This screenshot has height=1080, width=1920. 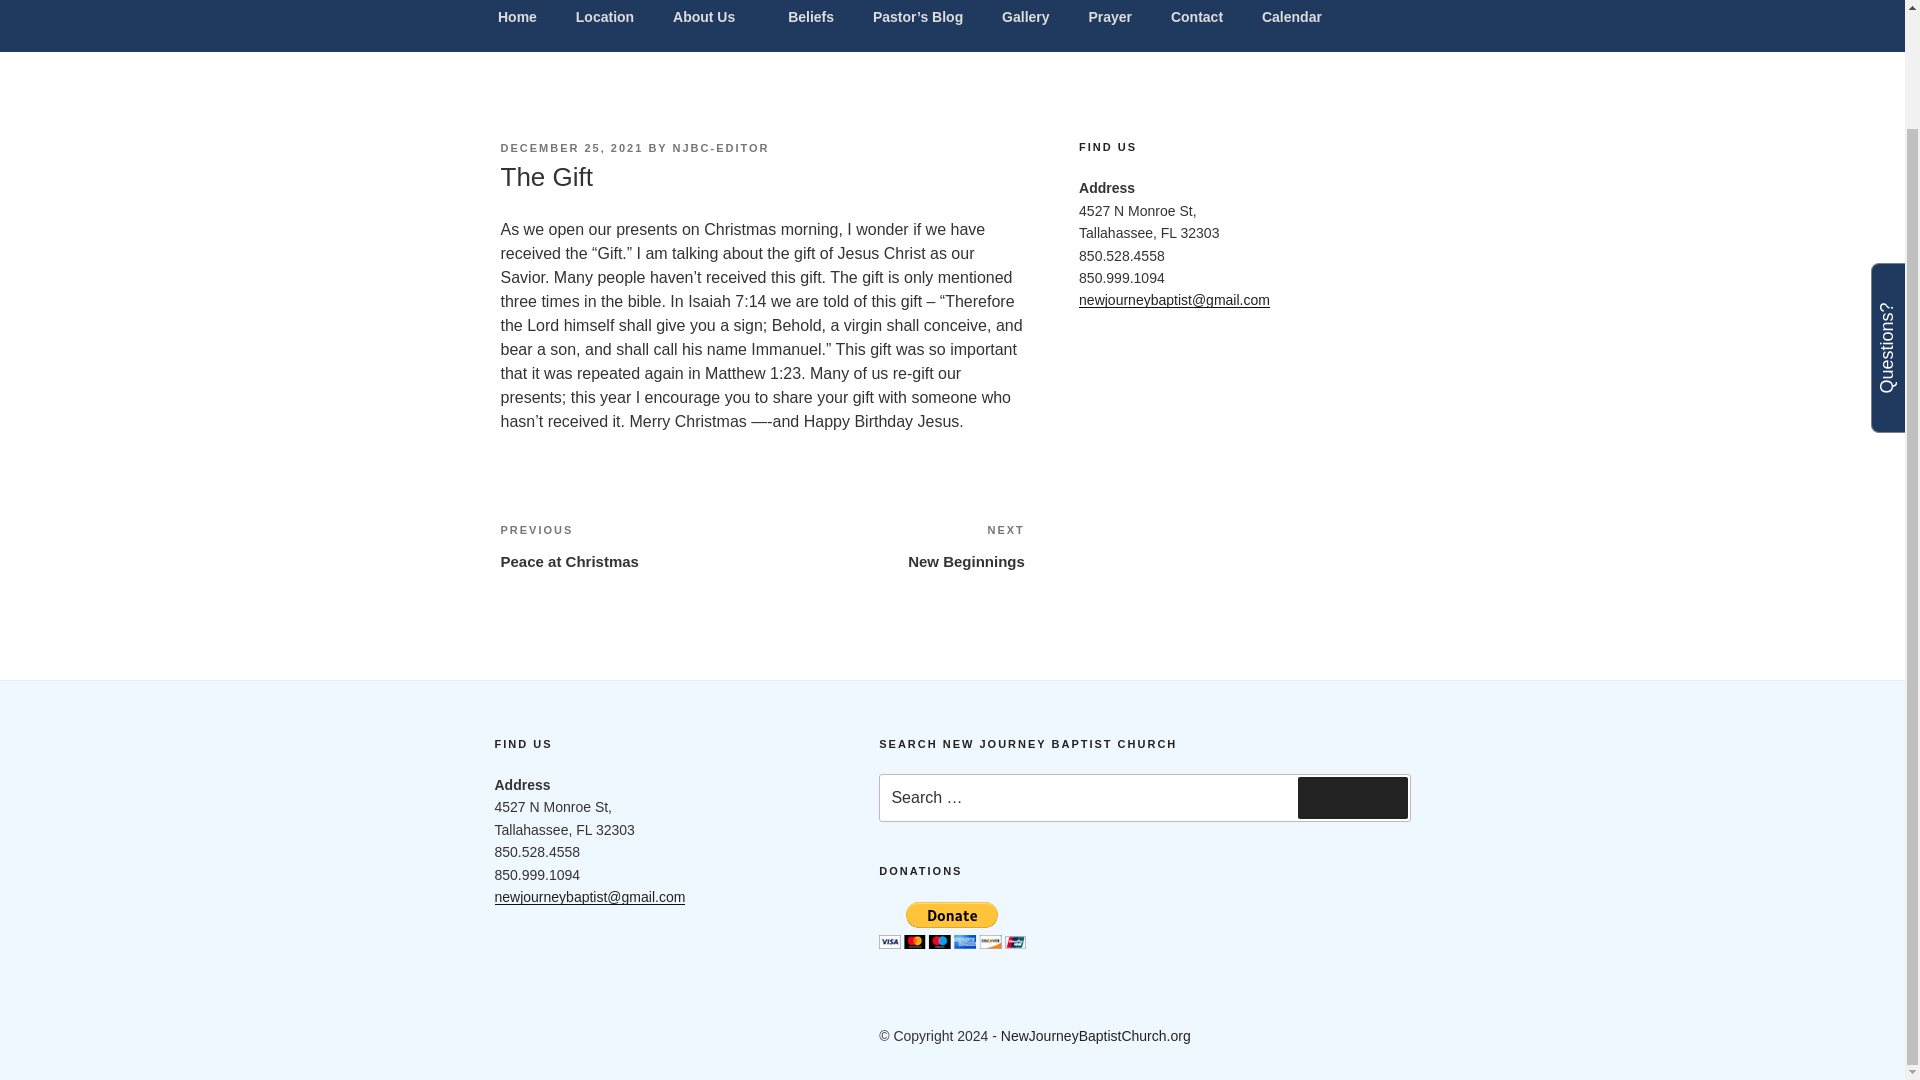 What do you see at coordinates (1291, 21) in the screenshot?
I see `Calendar` at bounding box center [1291, 21].